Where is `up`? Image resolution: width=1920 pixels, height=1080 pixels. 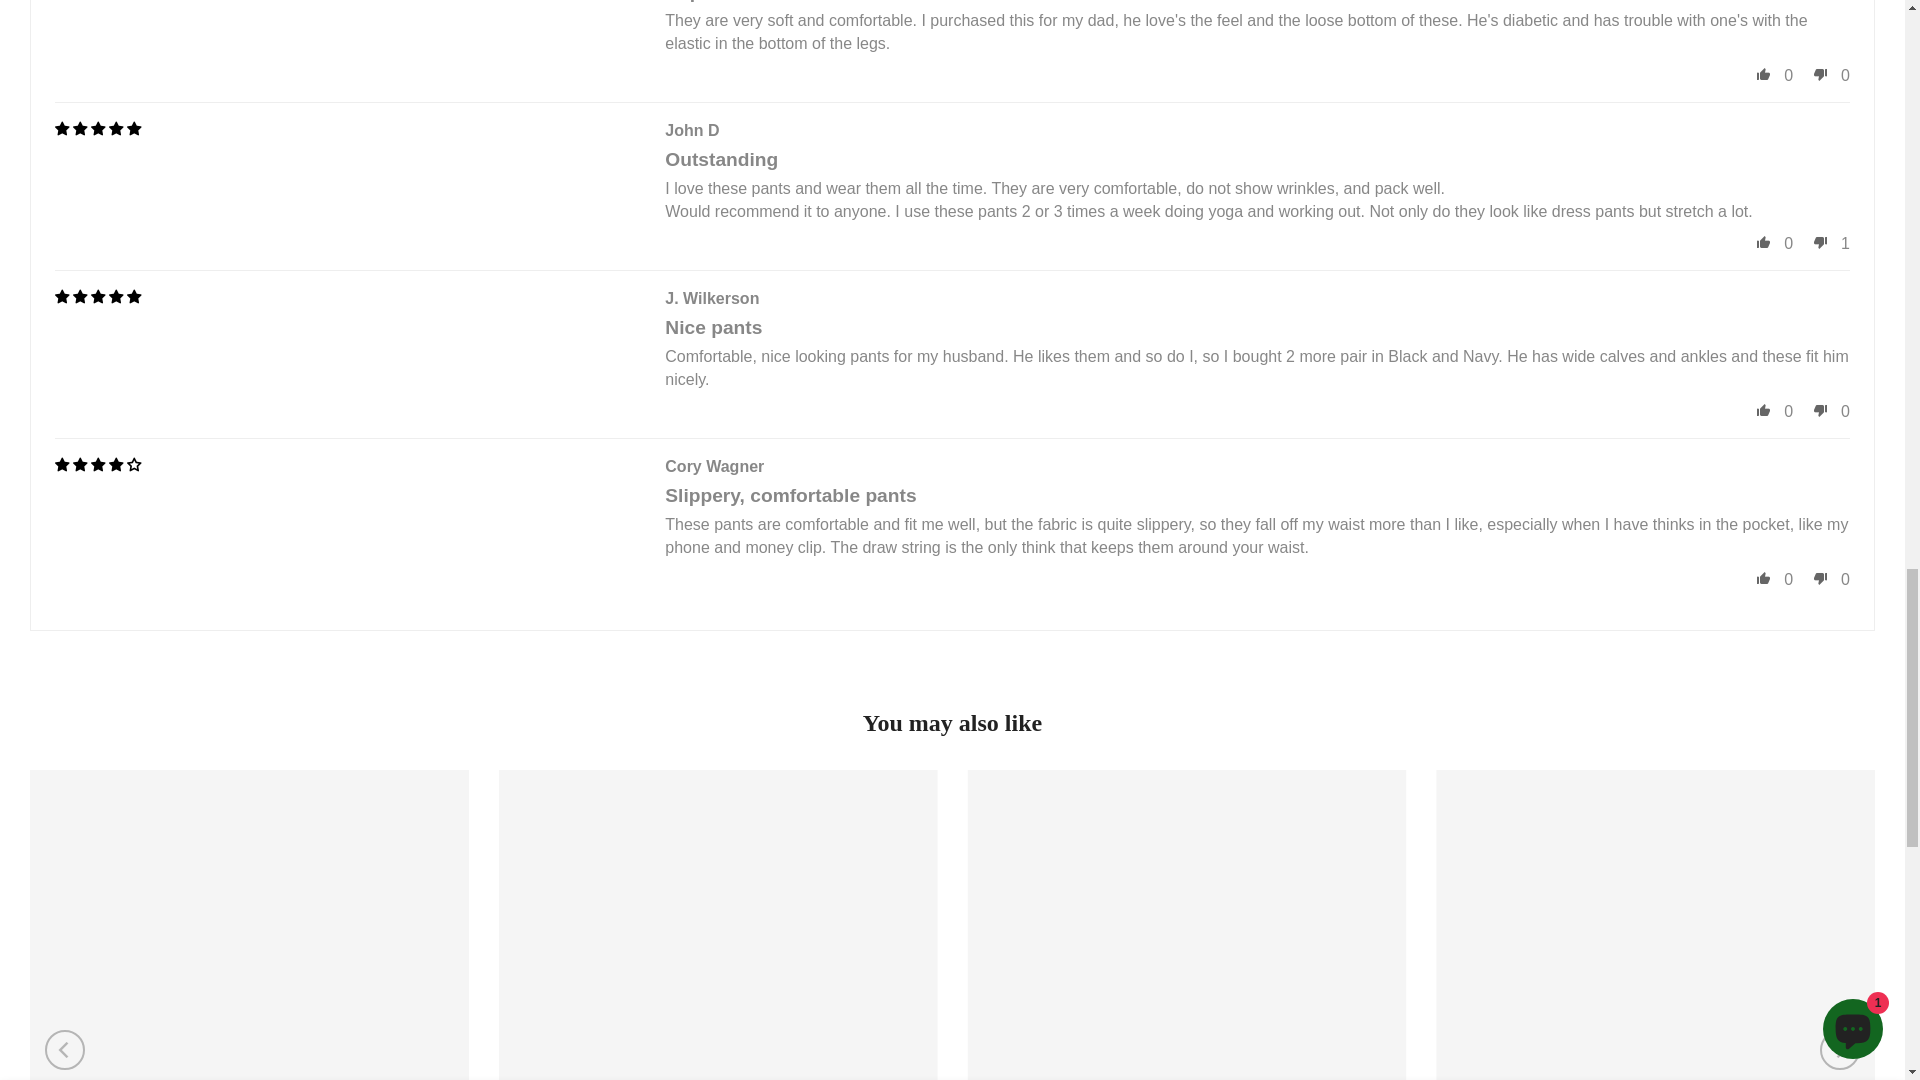
up is located at coordinates (1763, 410).